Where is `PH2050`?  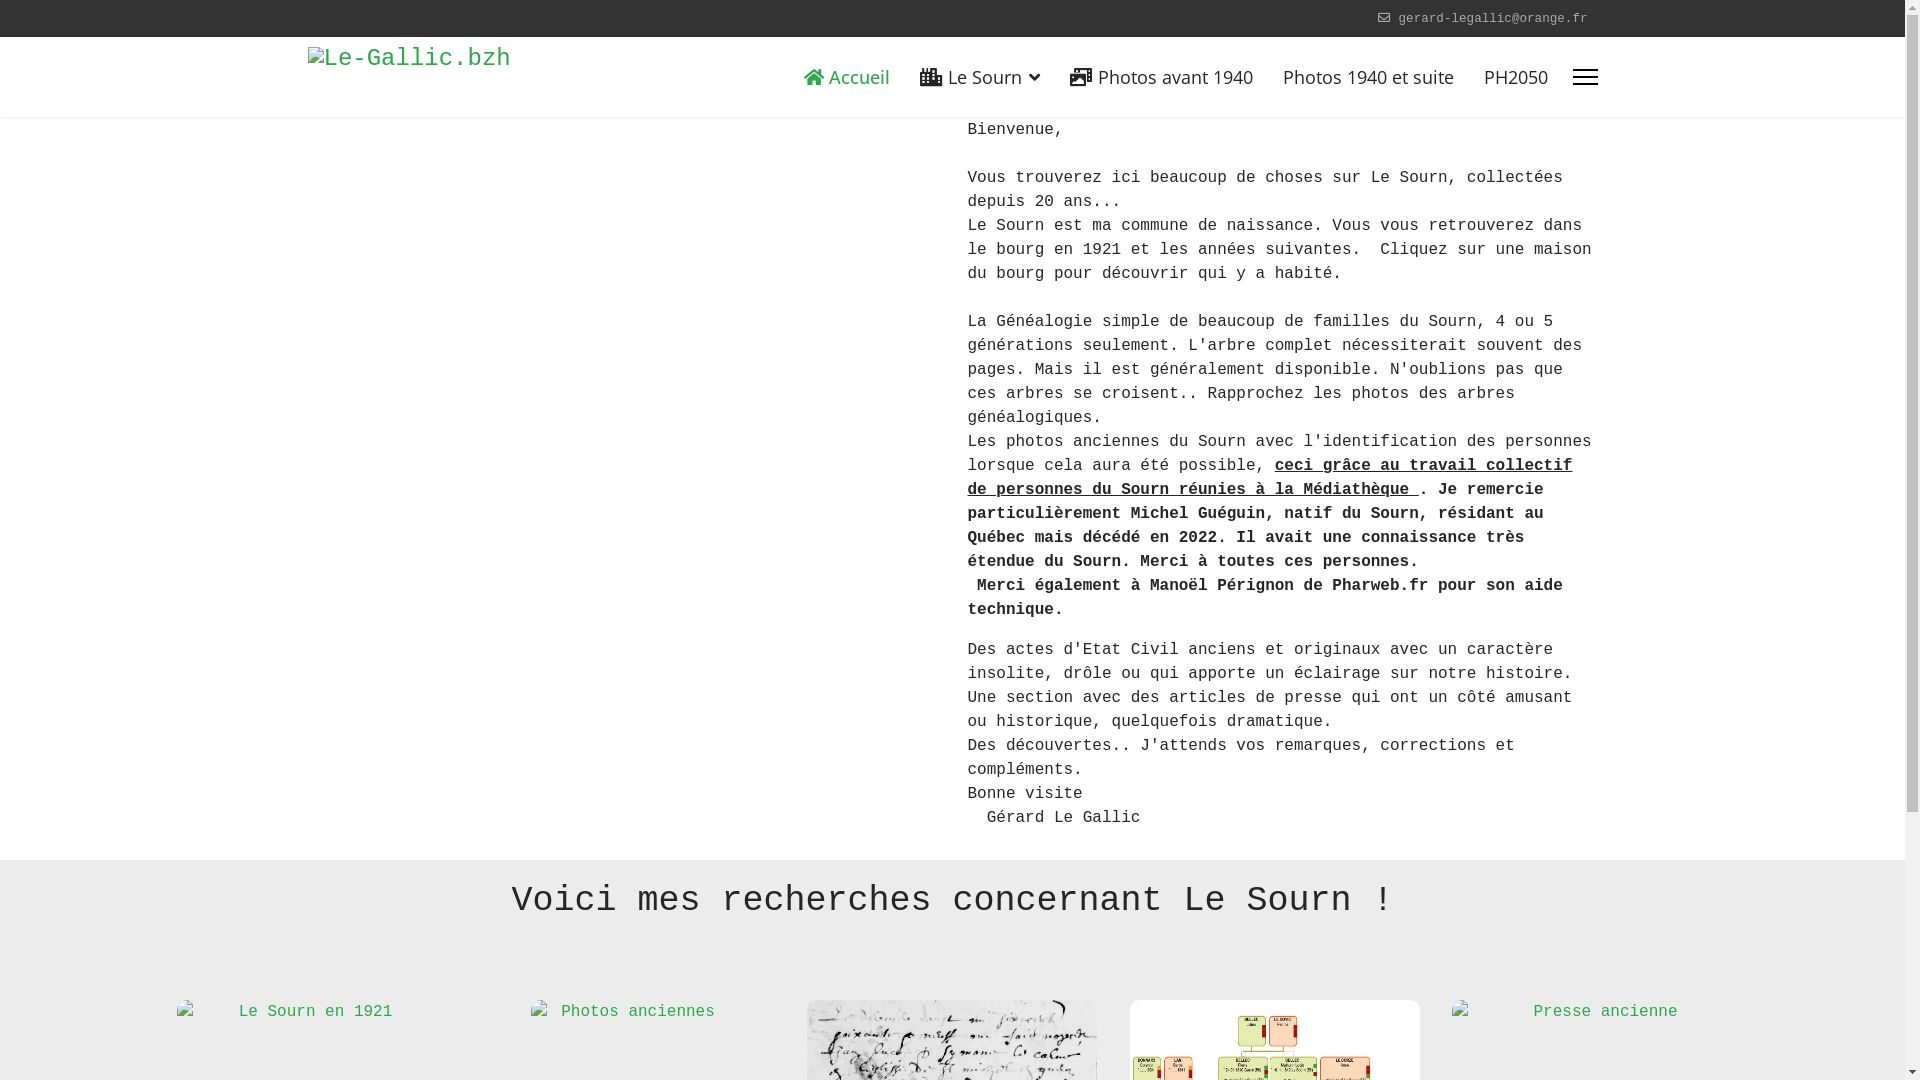 PH2050 is located at coordinates (1508, 77).